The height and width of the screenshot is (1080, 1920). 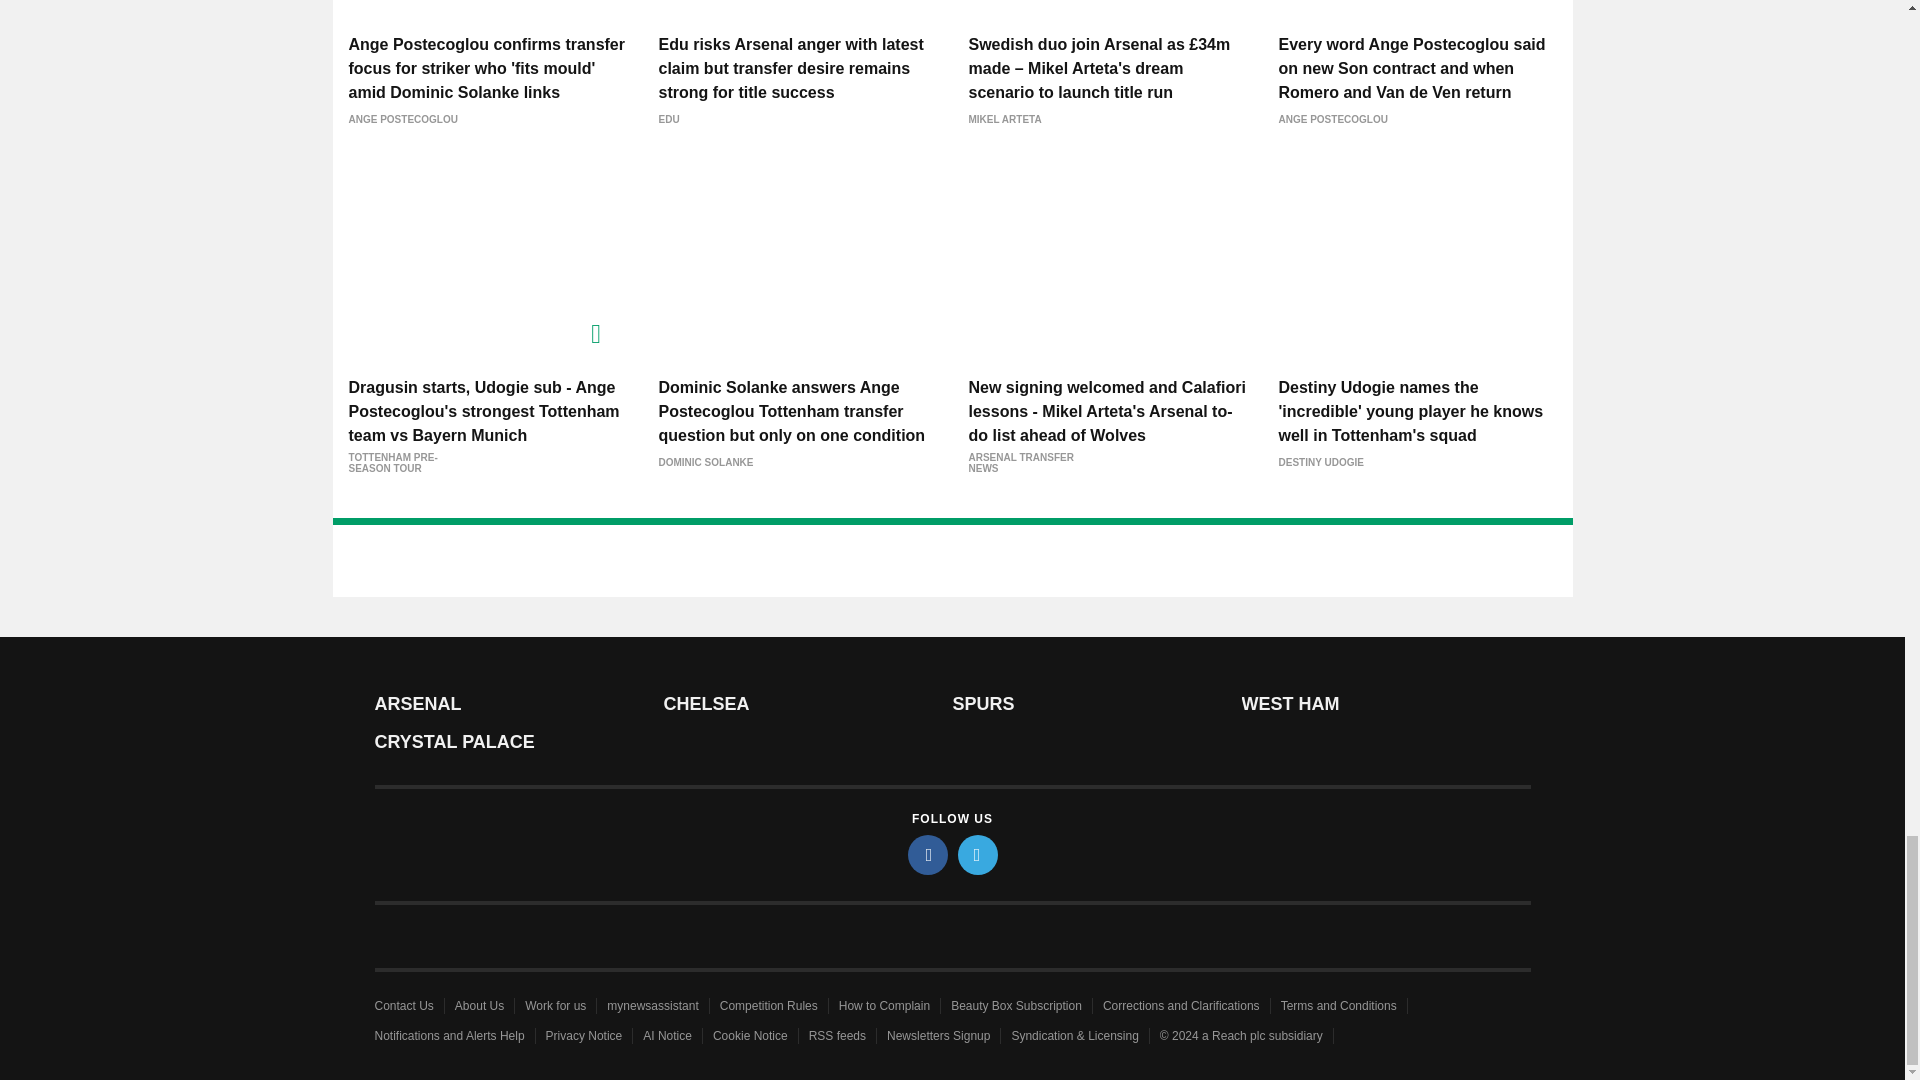 I want to click on facebook, so click(x=928, y=854).